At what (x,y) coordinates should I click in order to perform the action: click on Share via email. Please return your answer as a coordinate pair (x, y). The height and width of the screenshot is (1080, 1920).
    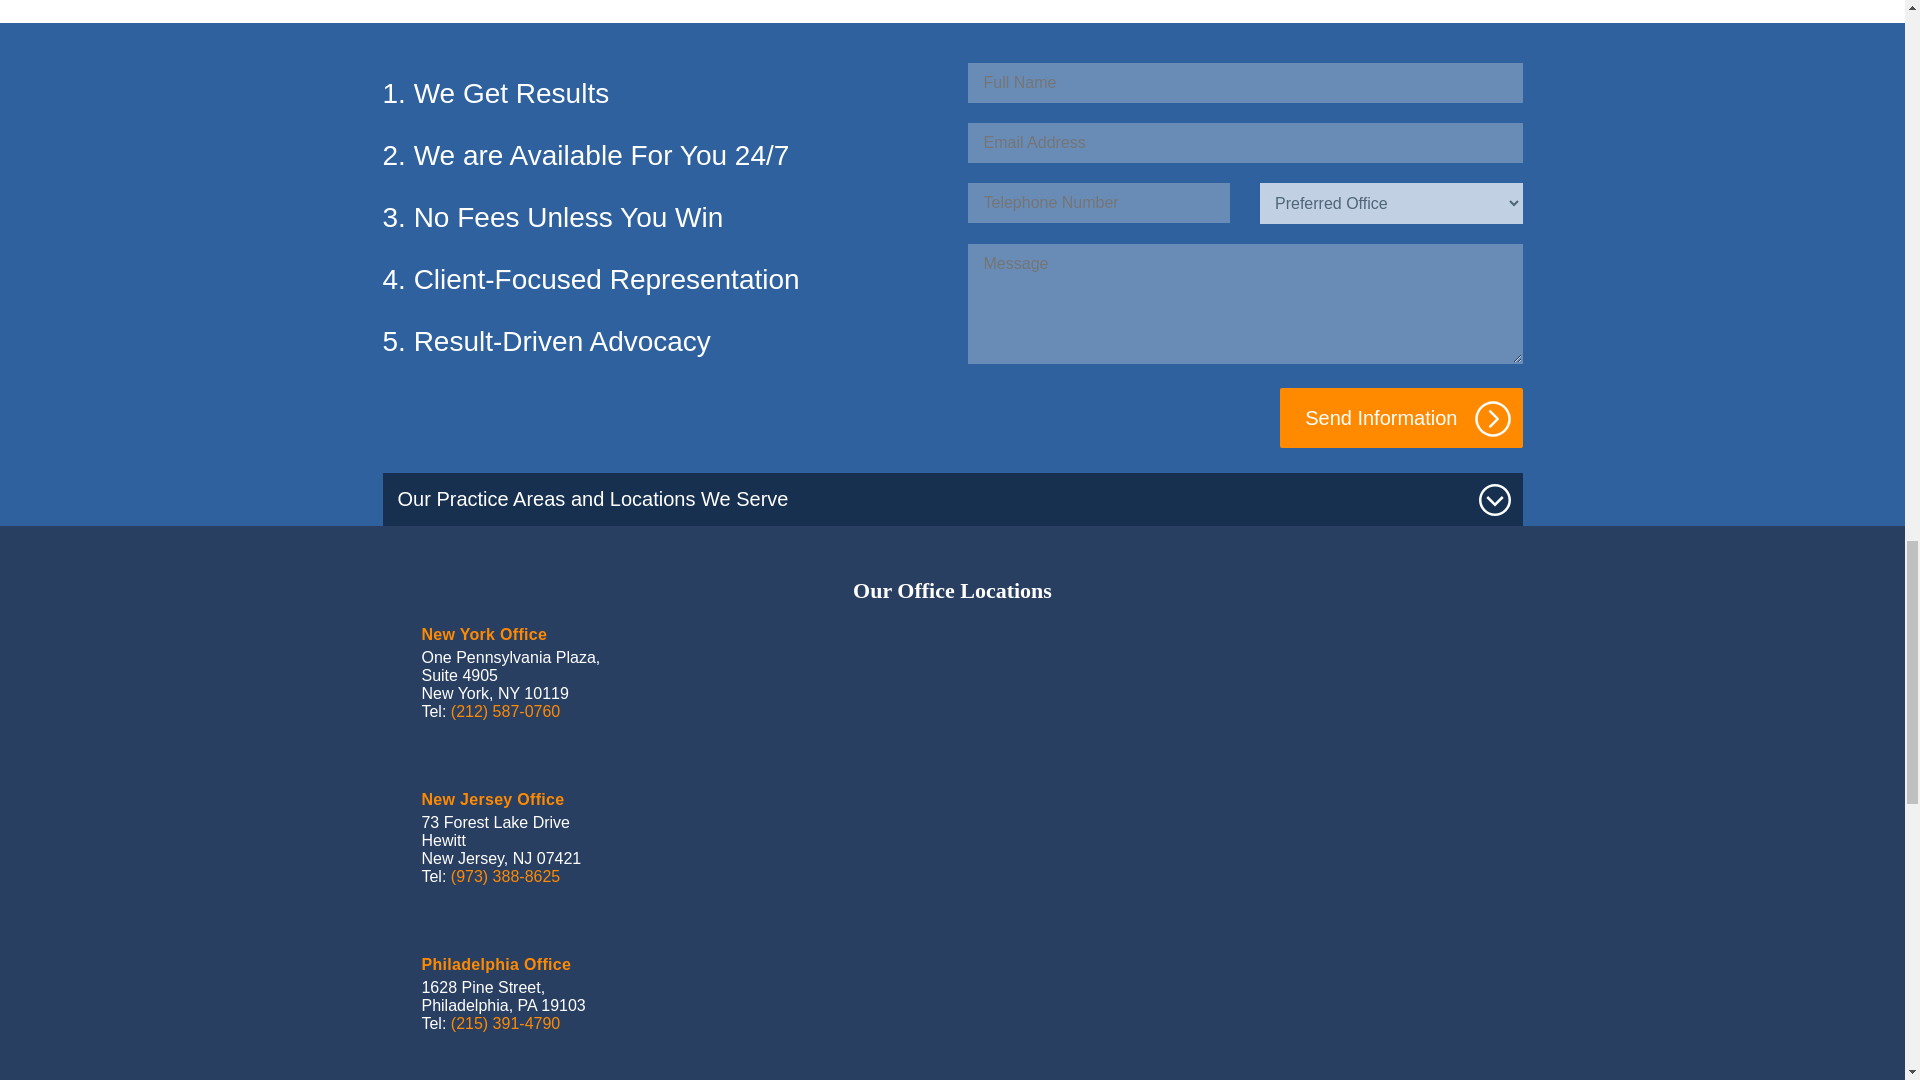
    Looking at the image, I should click on (762, 6).